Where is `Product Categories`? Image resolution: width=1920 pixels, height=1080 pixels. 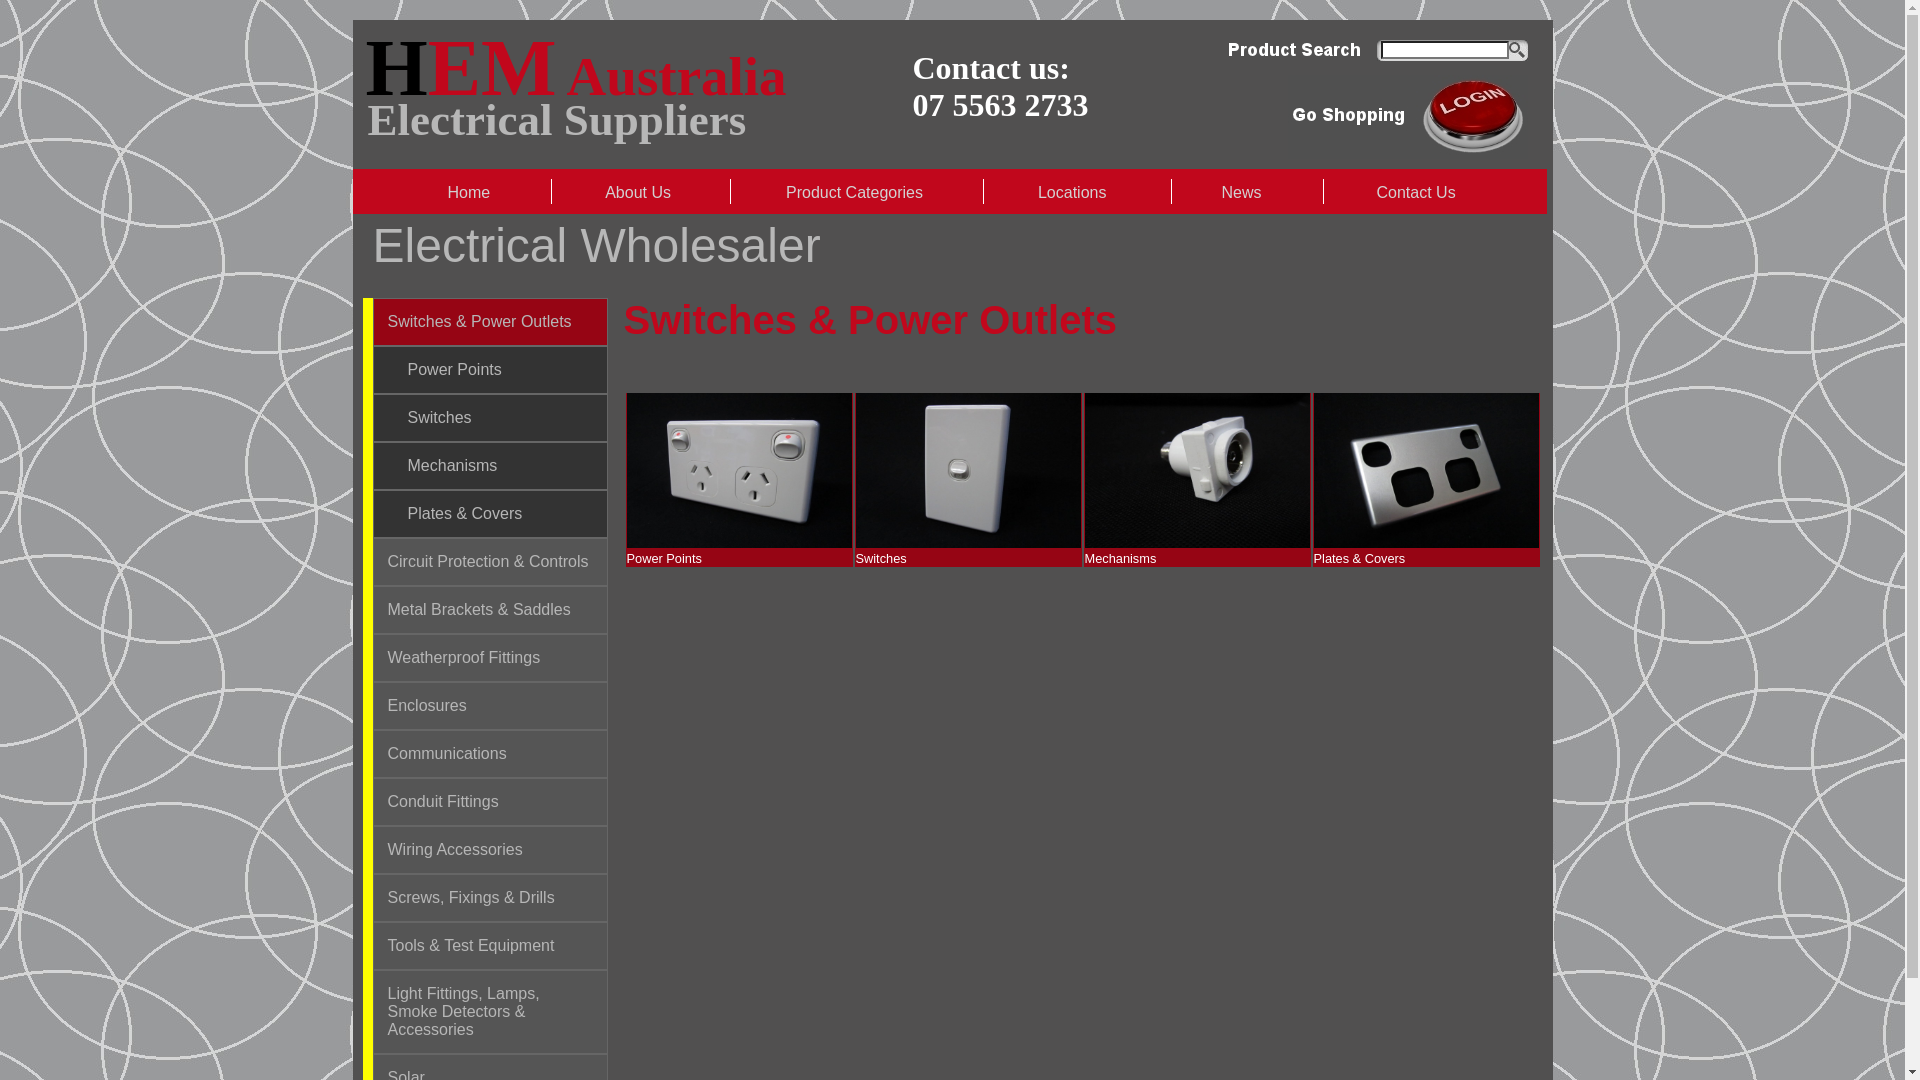 Product Categories is located at coordinates (857, 193).